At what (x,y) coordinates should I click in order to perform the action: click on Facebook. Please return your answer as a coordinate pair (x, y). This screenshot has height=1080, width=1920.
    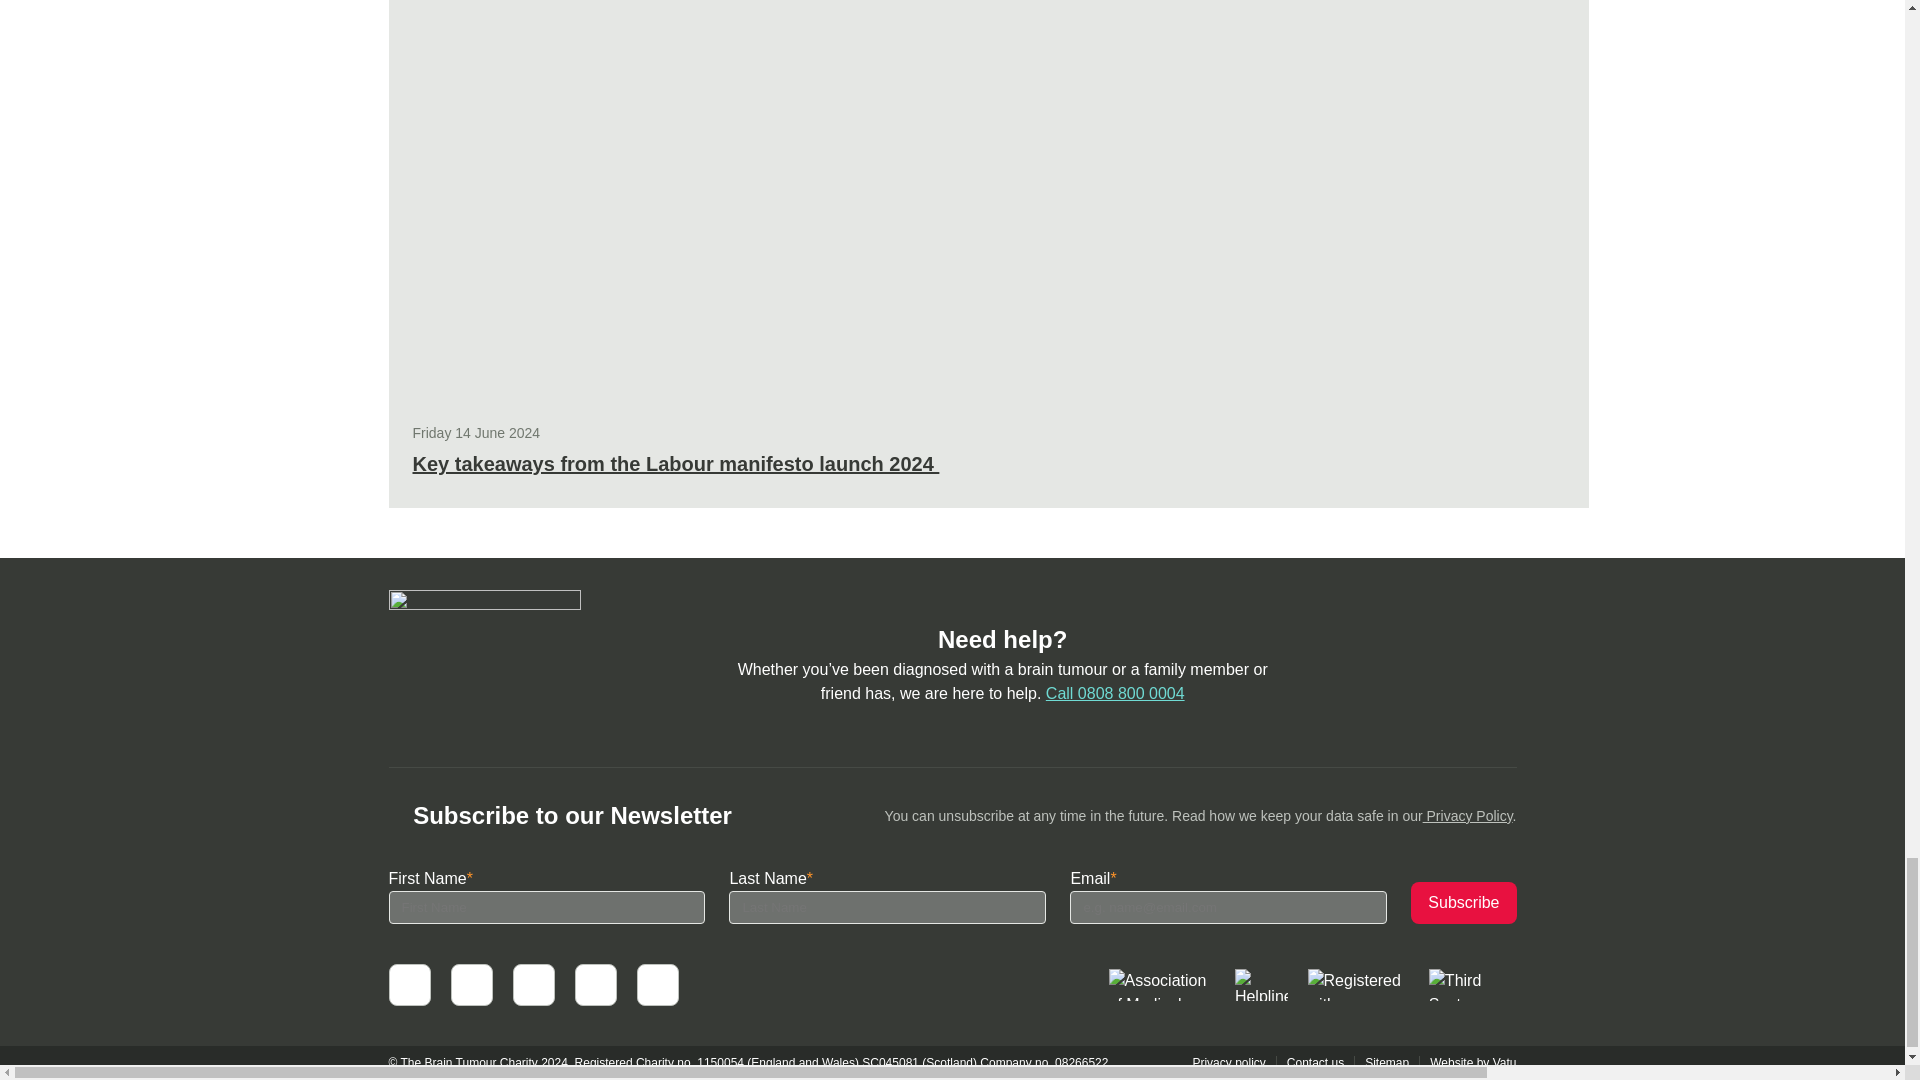
    Looking at the image, I should click on (408, 984).